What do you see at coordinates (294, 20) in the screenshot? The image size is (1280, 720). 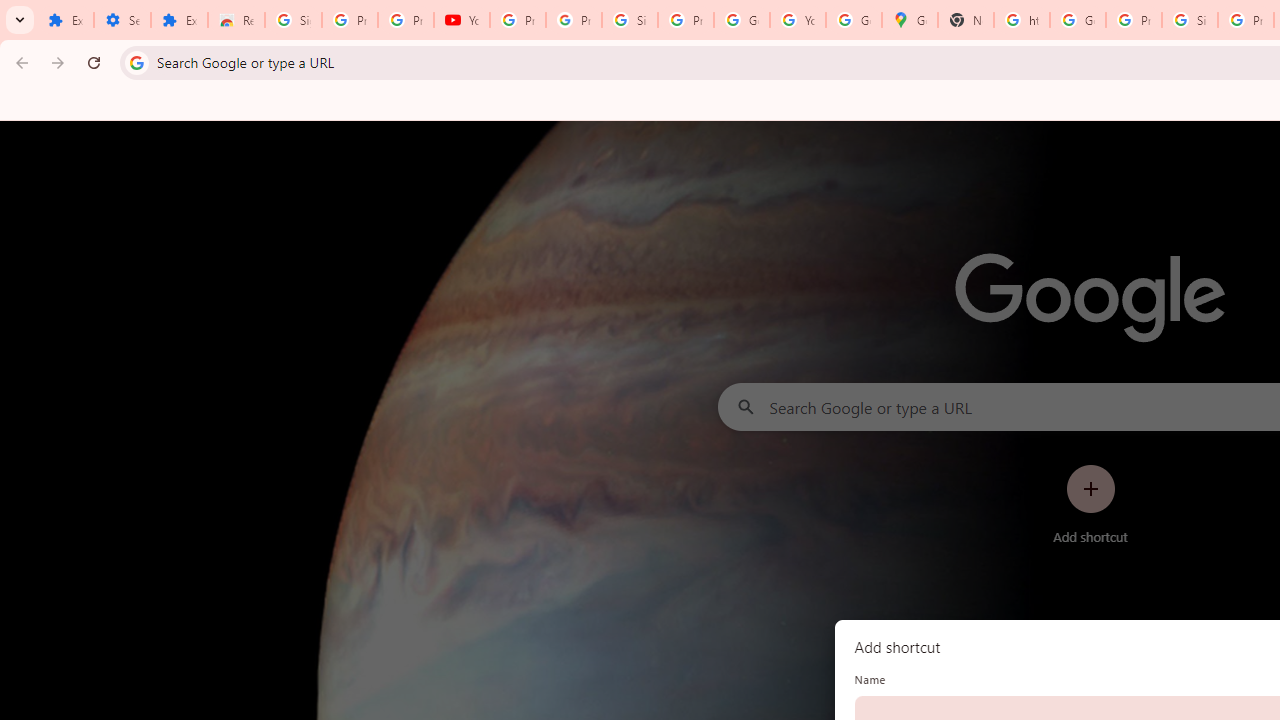 I see `Sign in - Google Accounts` at bounding box center [294, 20].